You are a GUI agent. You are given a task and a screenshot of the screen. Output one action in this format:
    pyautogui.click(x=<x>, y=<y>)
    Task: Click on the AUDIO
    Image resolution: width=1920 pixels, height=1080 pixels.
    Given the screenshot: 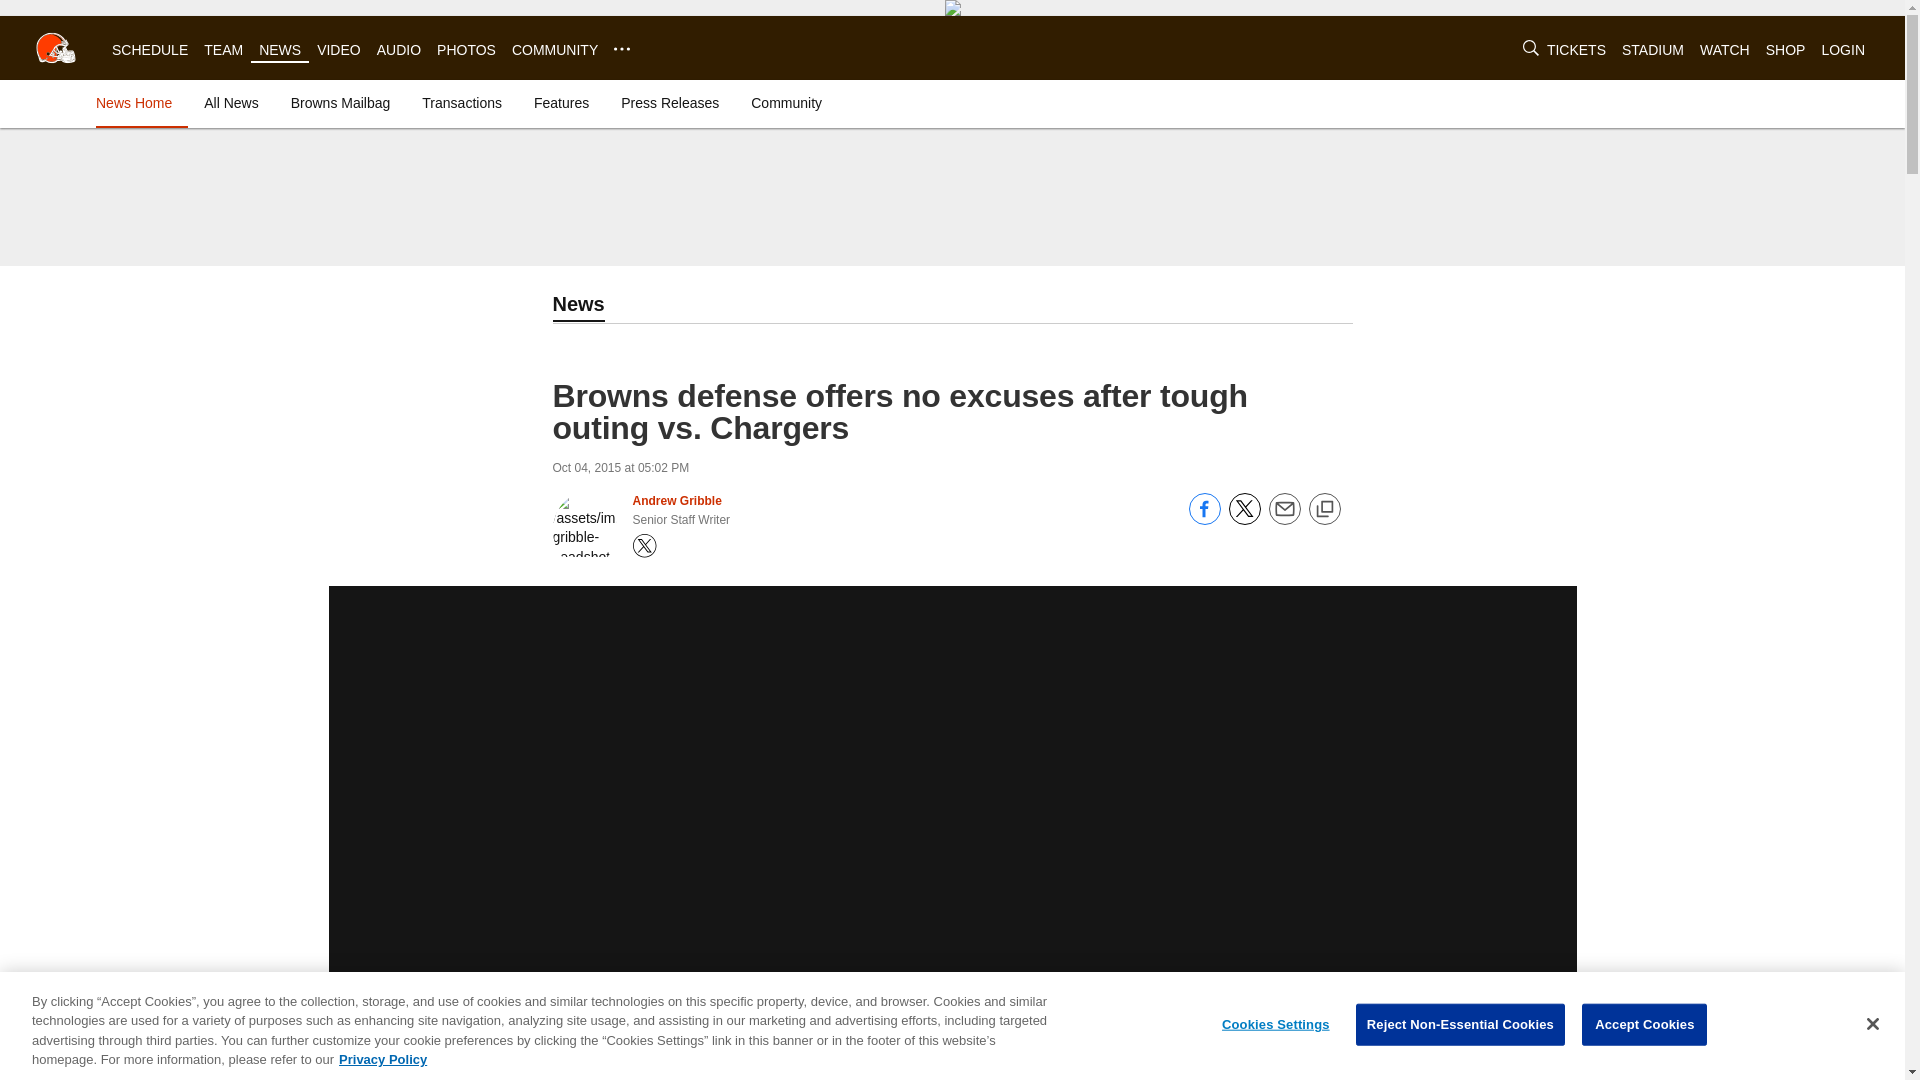 What is the action you would take?
    pyautogui.click(x=398, y=50)
    